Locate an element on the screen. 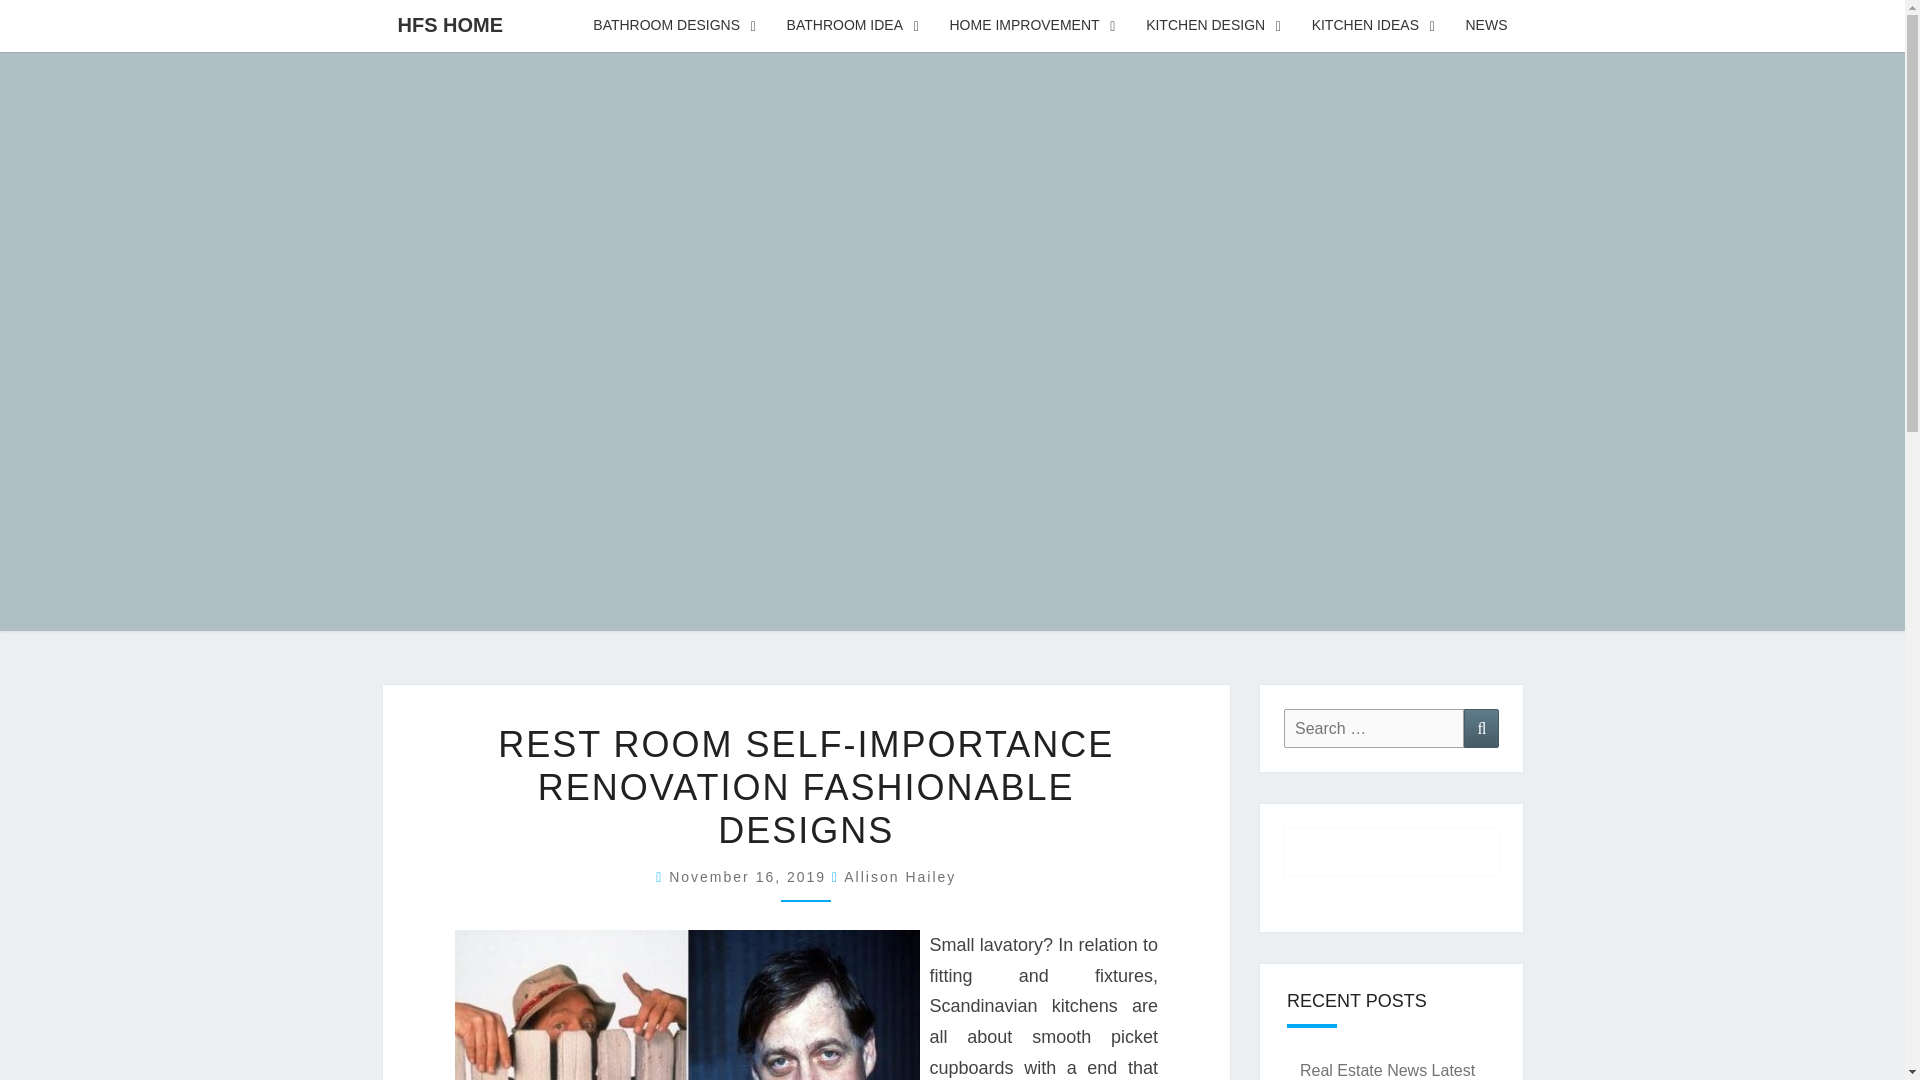 Image resolution: width=1920 pixels, height=1080 pixels. BATHROOM IDEA is located at coordinates (853, 26).